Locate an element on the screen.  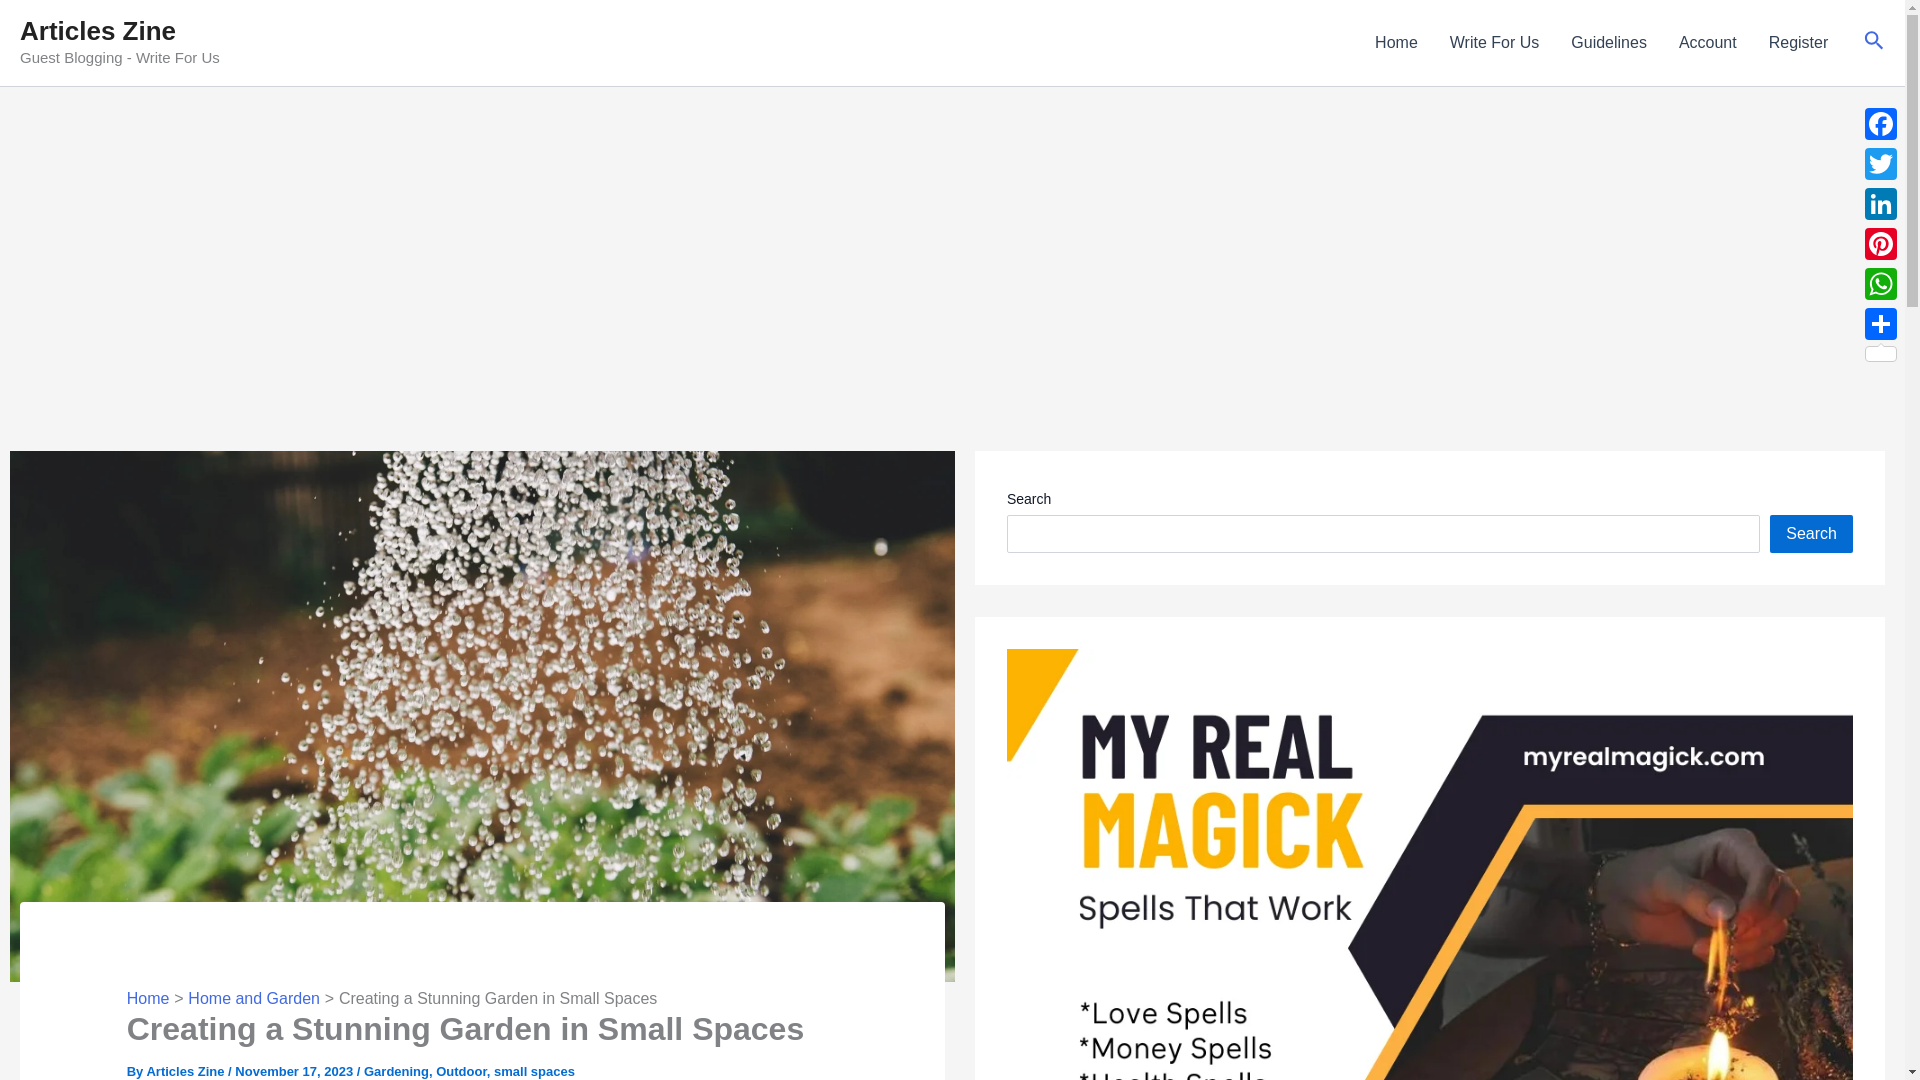
Home is located at coordinates (1396, 43).